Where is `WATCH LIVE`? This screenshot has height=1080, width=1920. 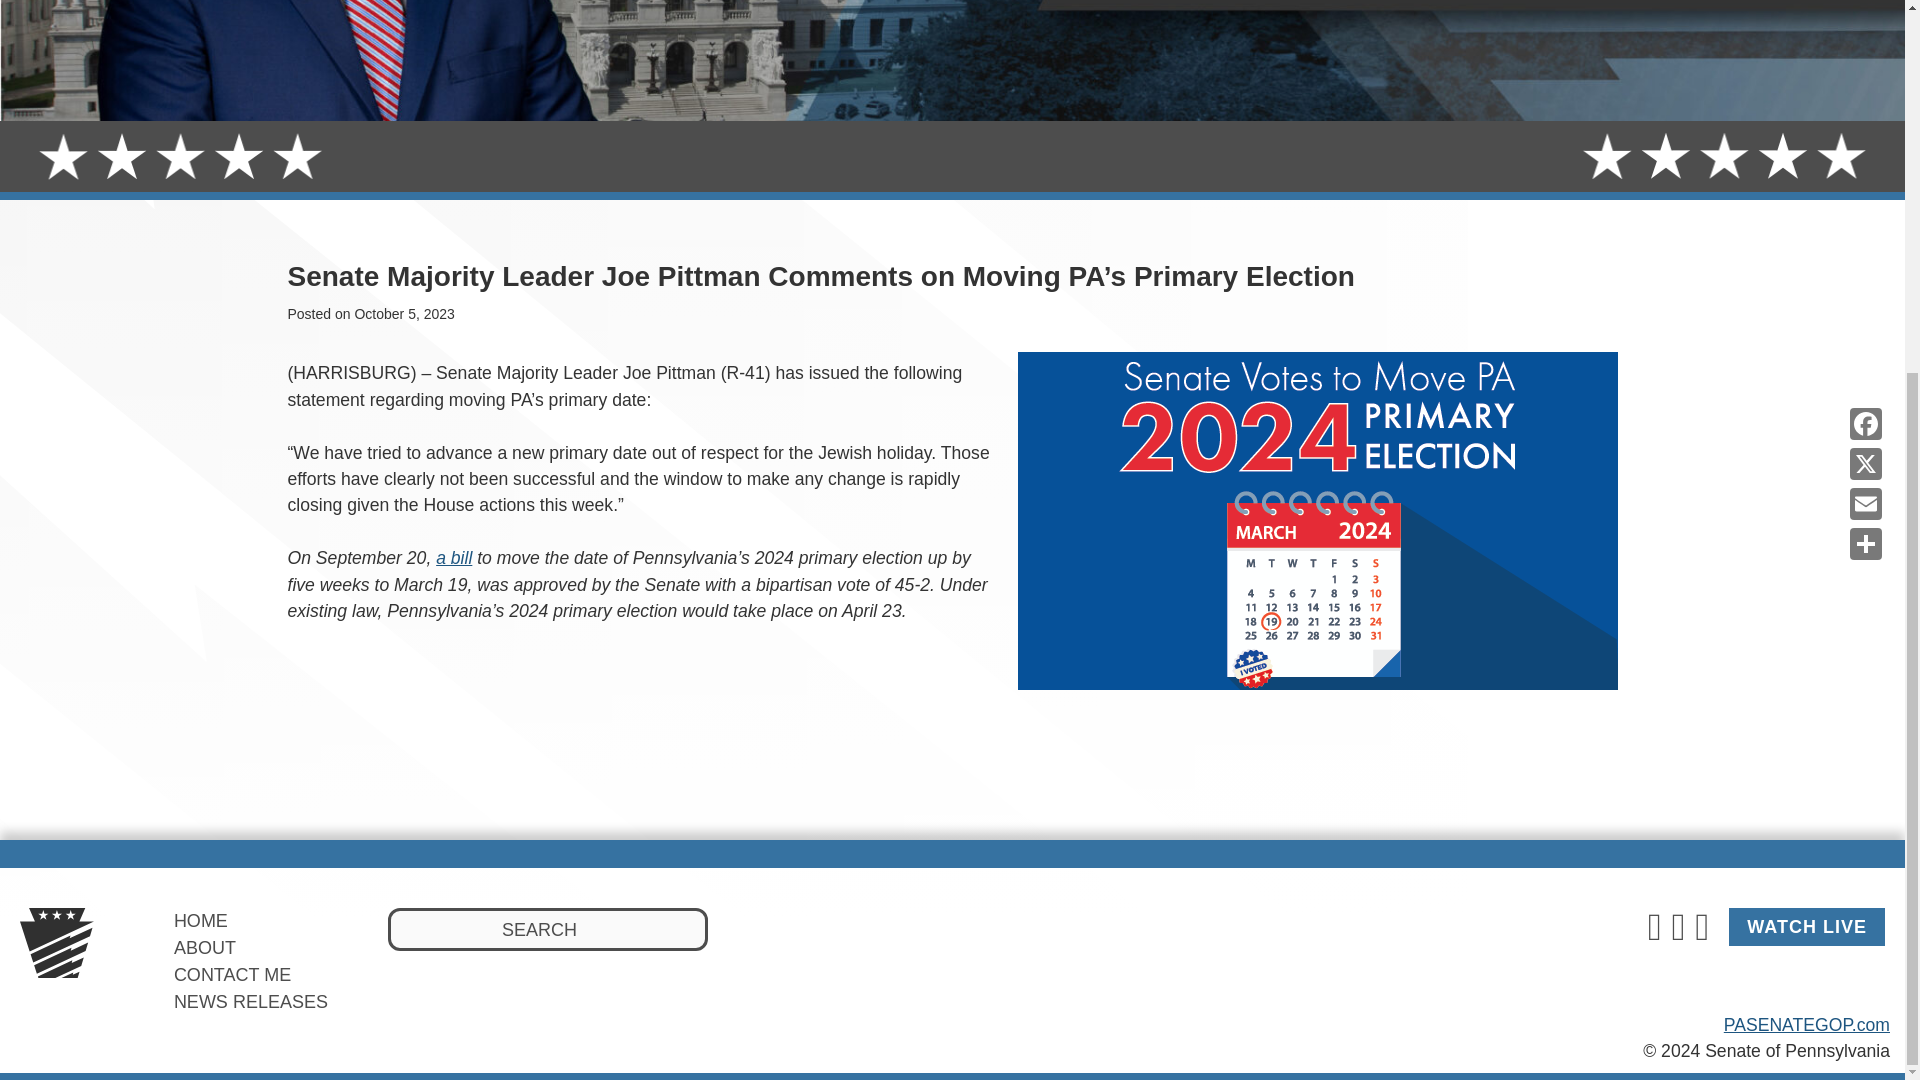
WATCH LIVE is located at coordinates (1807, 927).